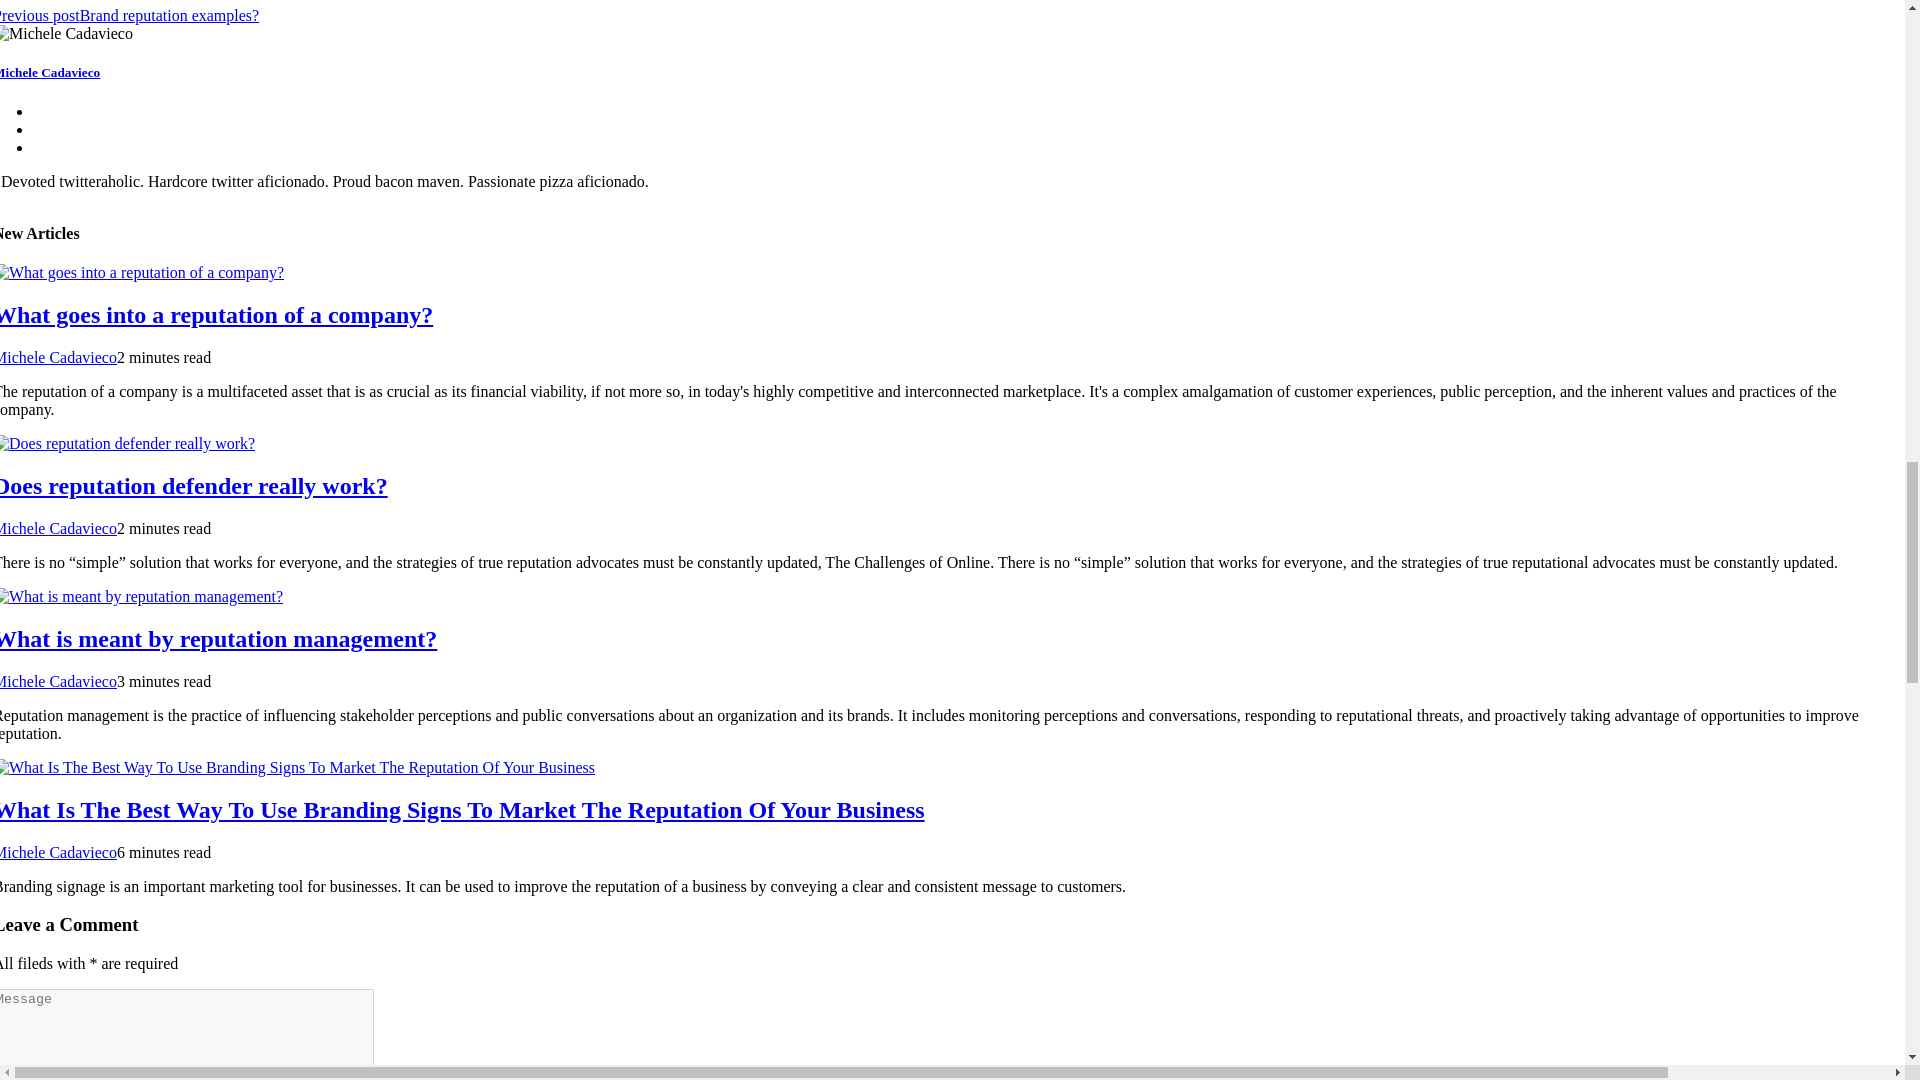 The image size is (1920, 1080). What do you see at coordinates (218, 639) in the screenshot?
I see `What is meant by reputation management?` at bounding box center [218, 639].